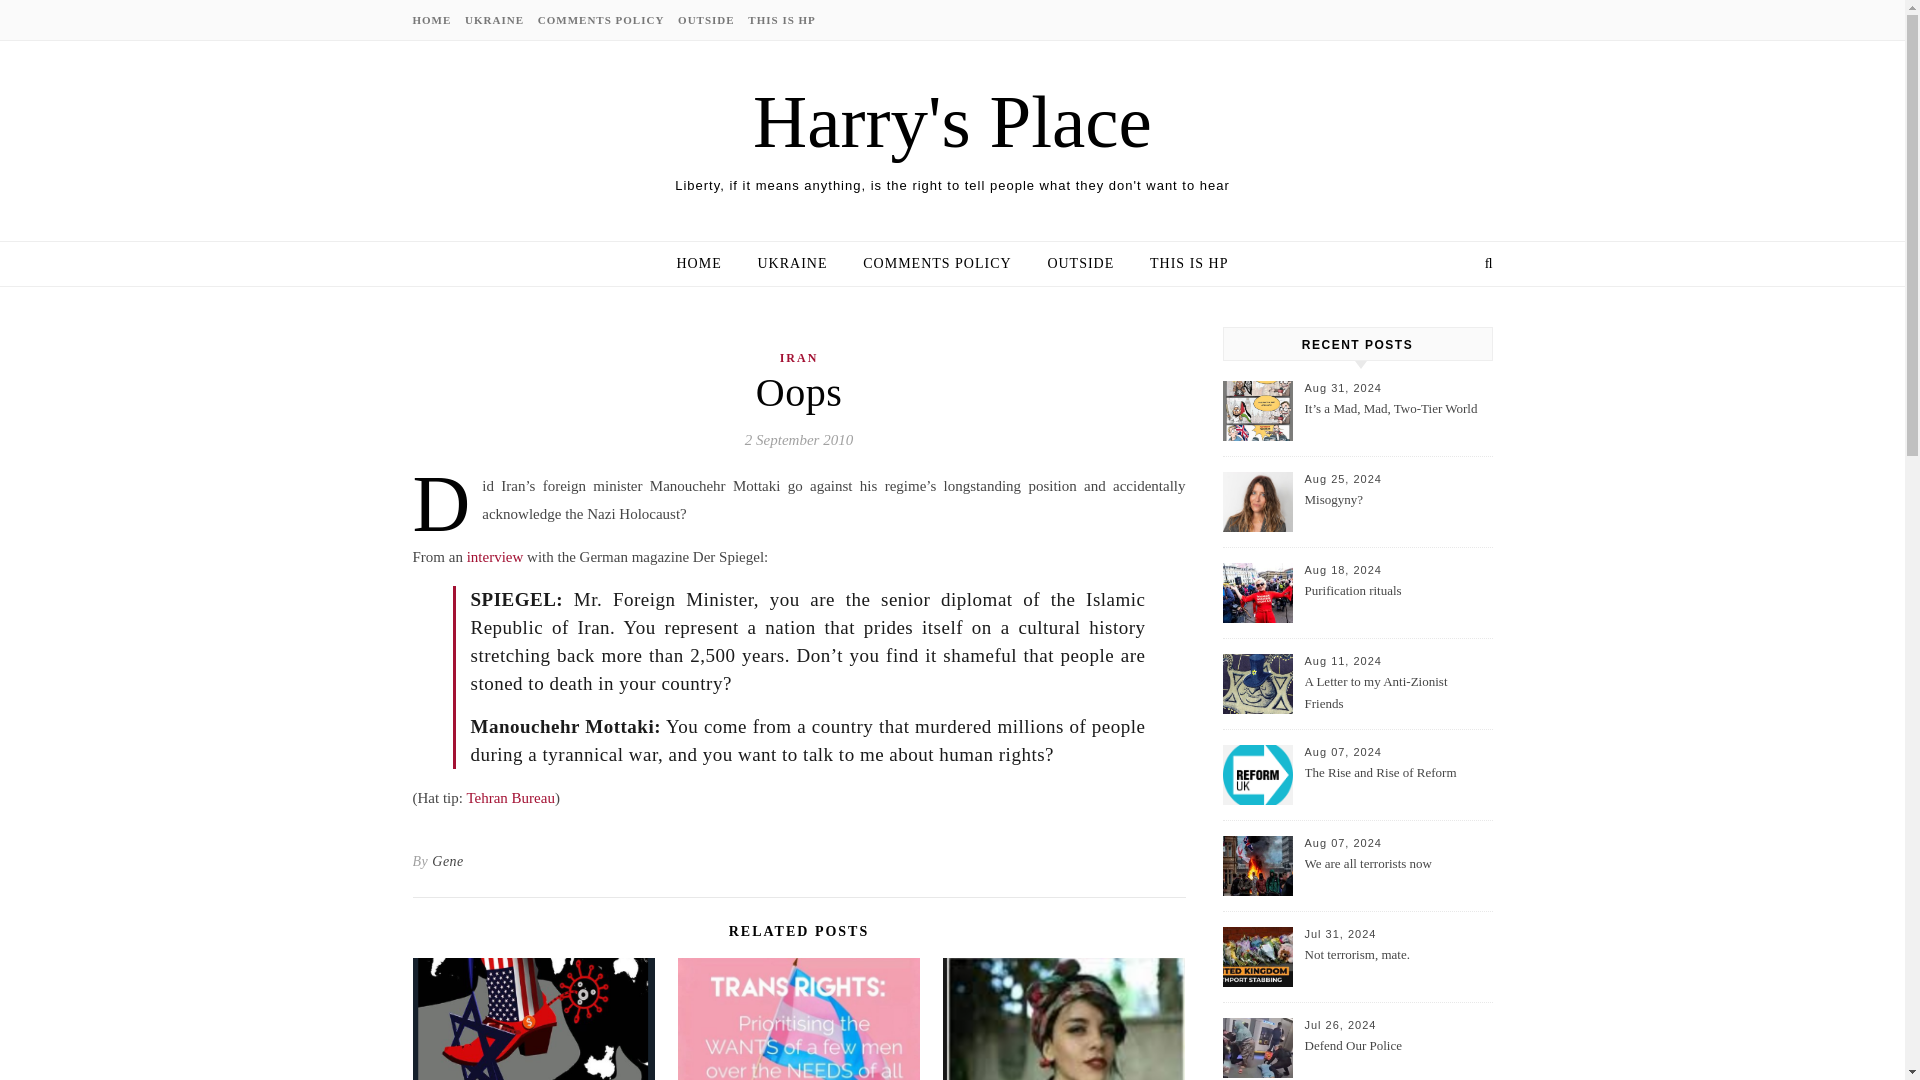 Image resolution: width=1920 pixels, height=1080 pixels. I want to click on THIS IS HP, so click(1181, 264).